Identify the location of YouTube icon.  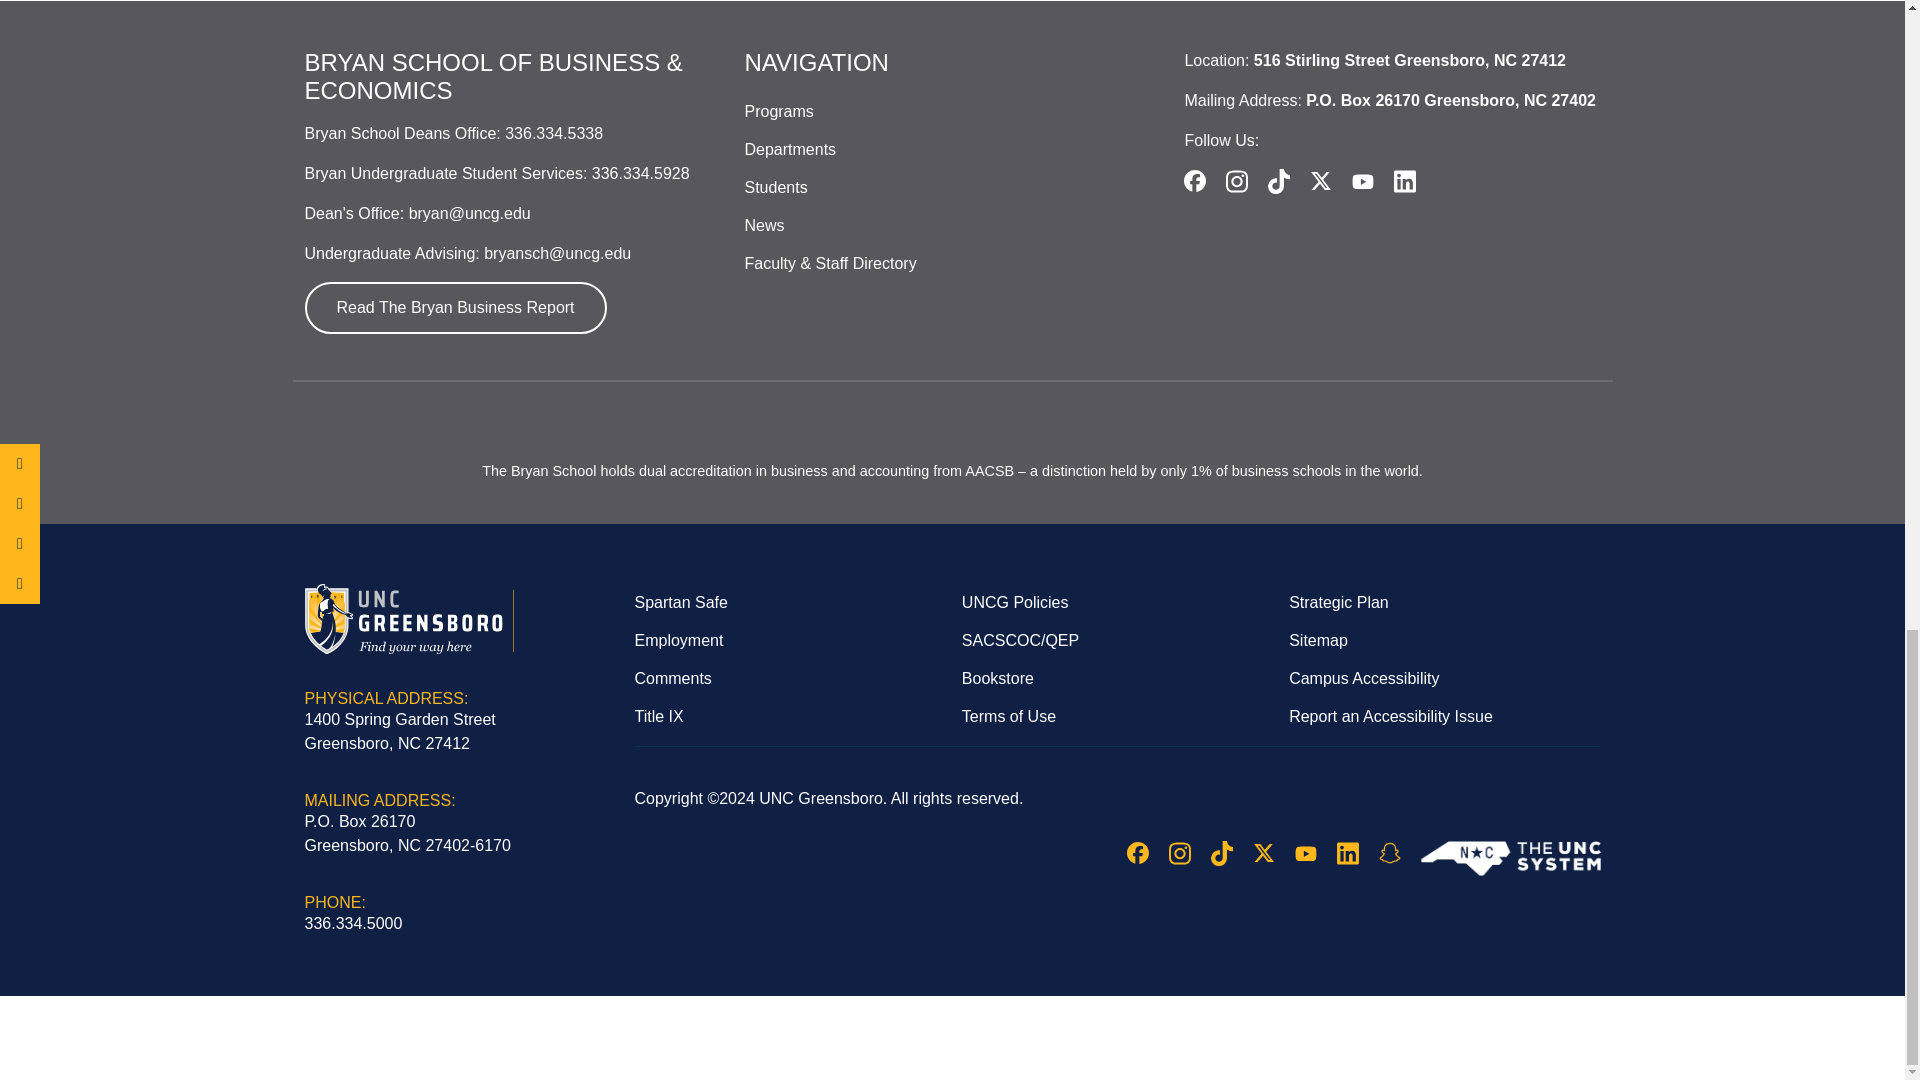
(1304, 854).